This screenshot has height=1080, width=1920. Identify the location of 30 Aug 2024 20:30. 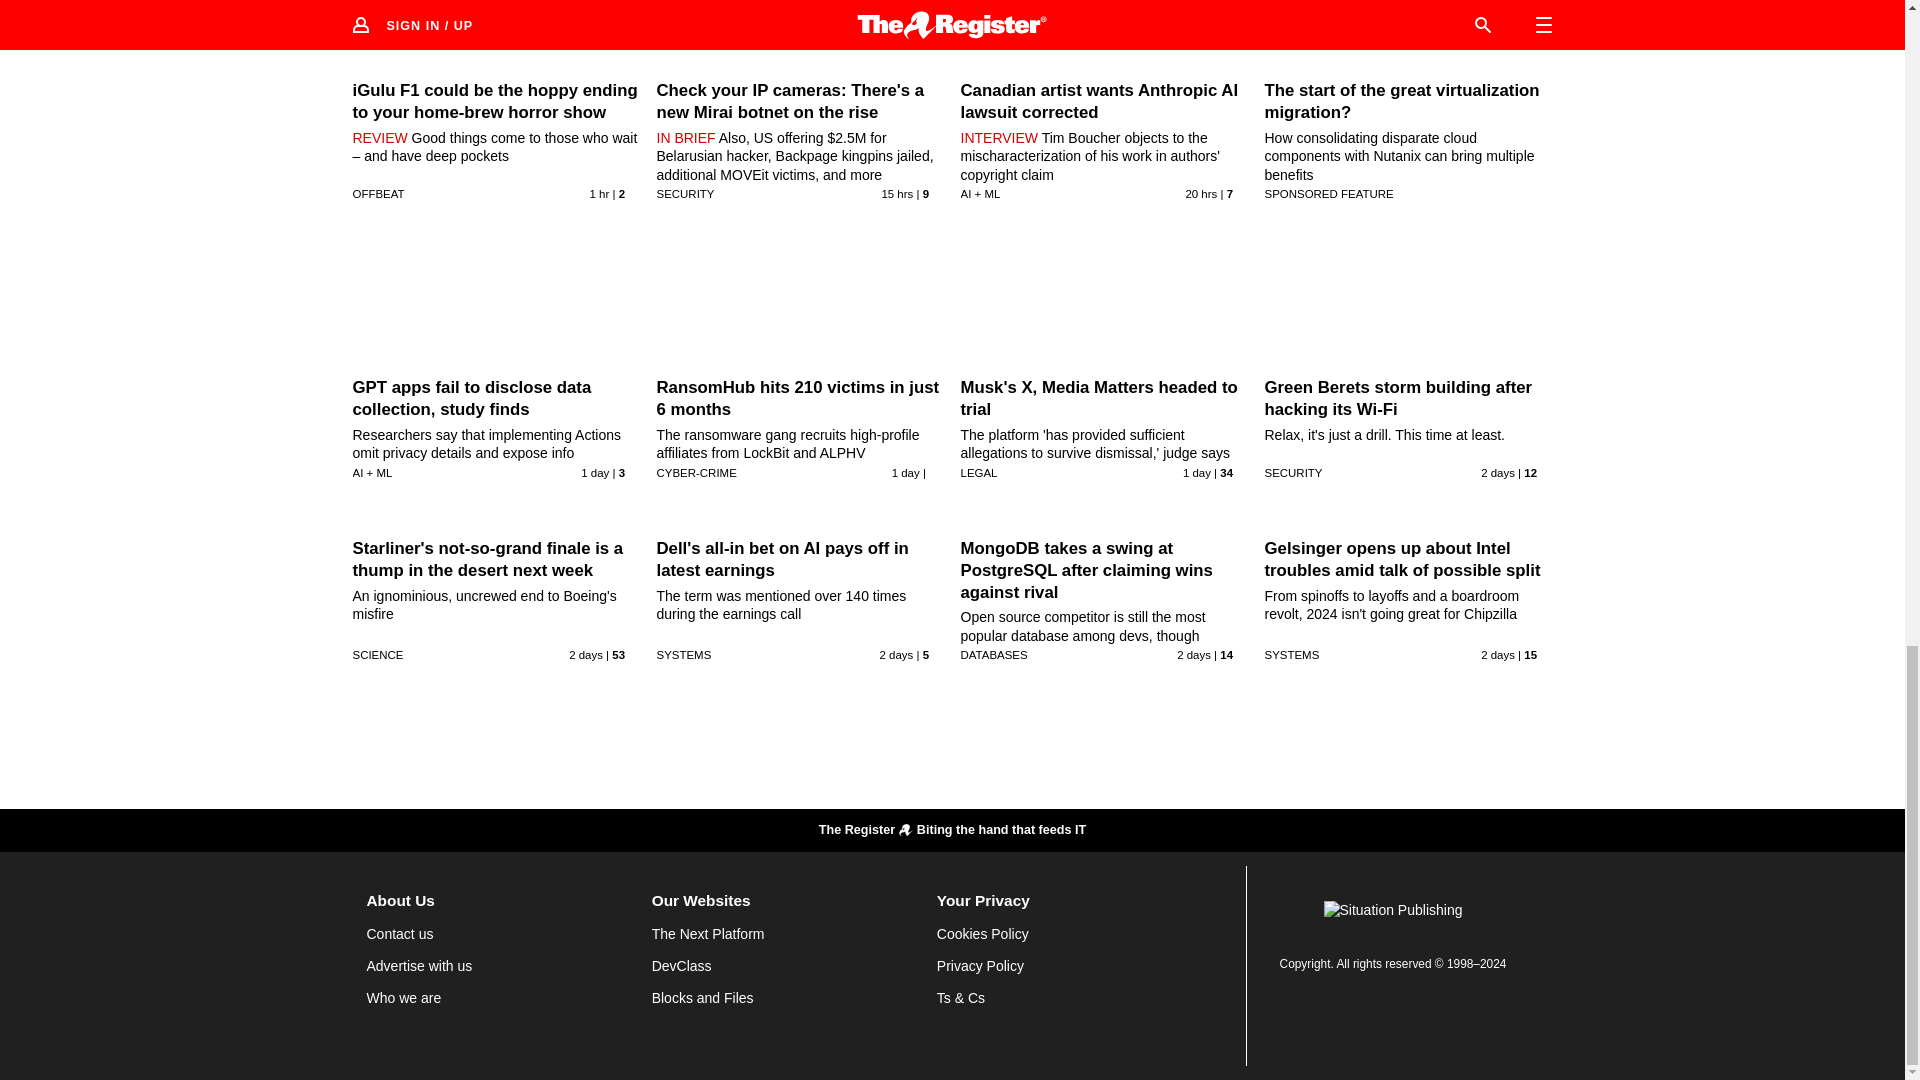
(585, 654).